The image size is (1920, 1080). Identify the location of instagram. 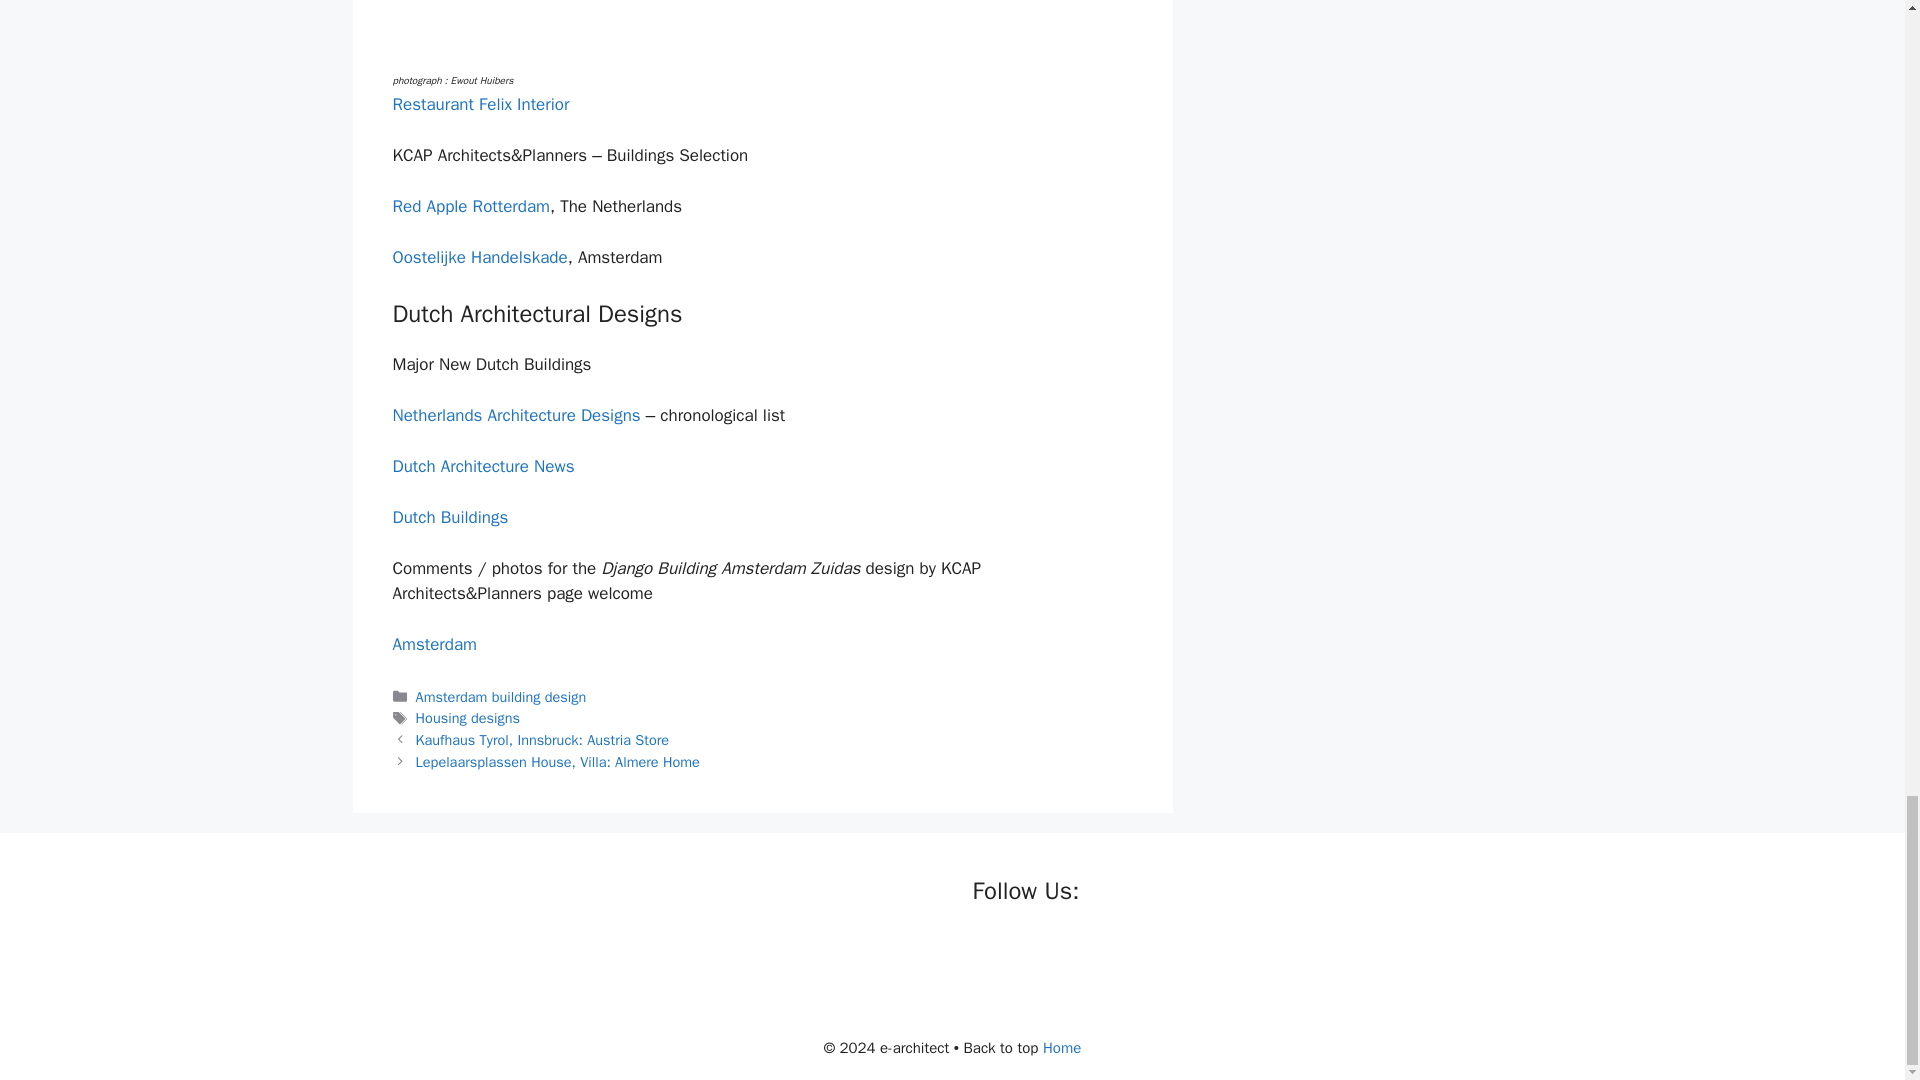
(1110, 952).